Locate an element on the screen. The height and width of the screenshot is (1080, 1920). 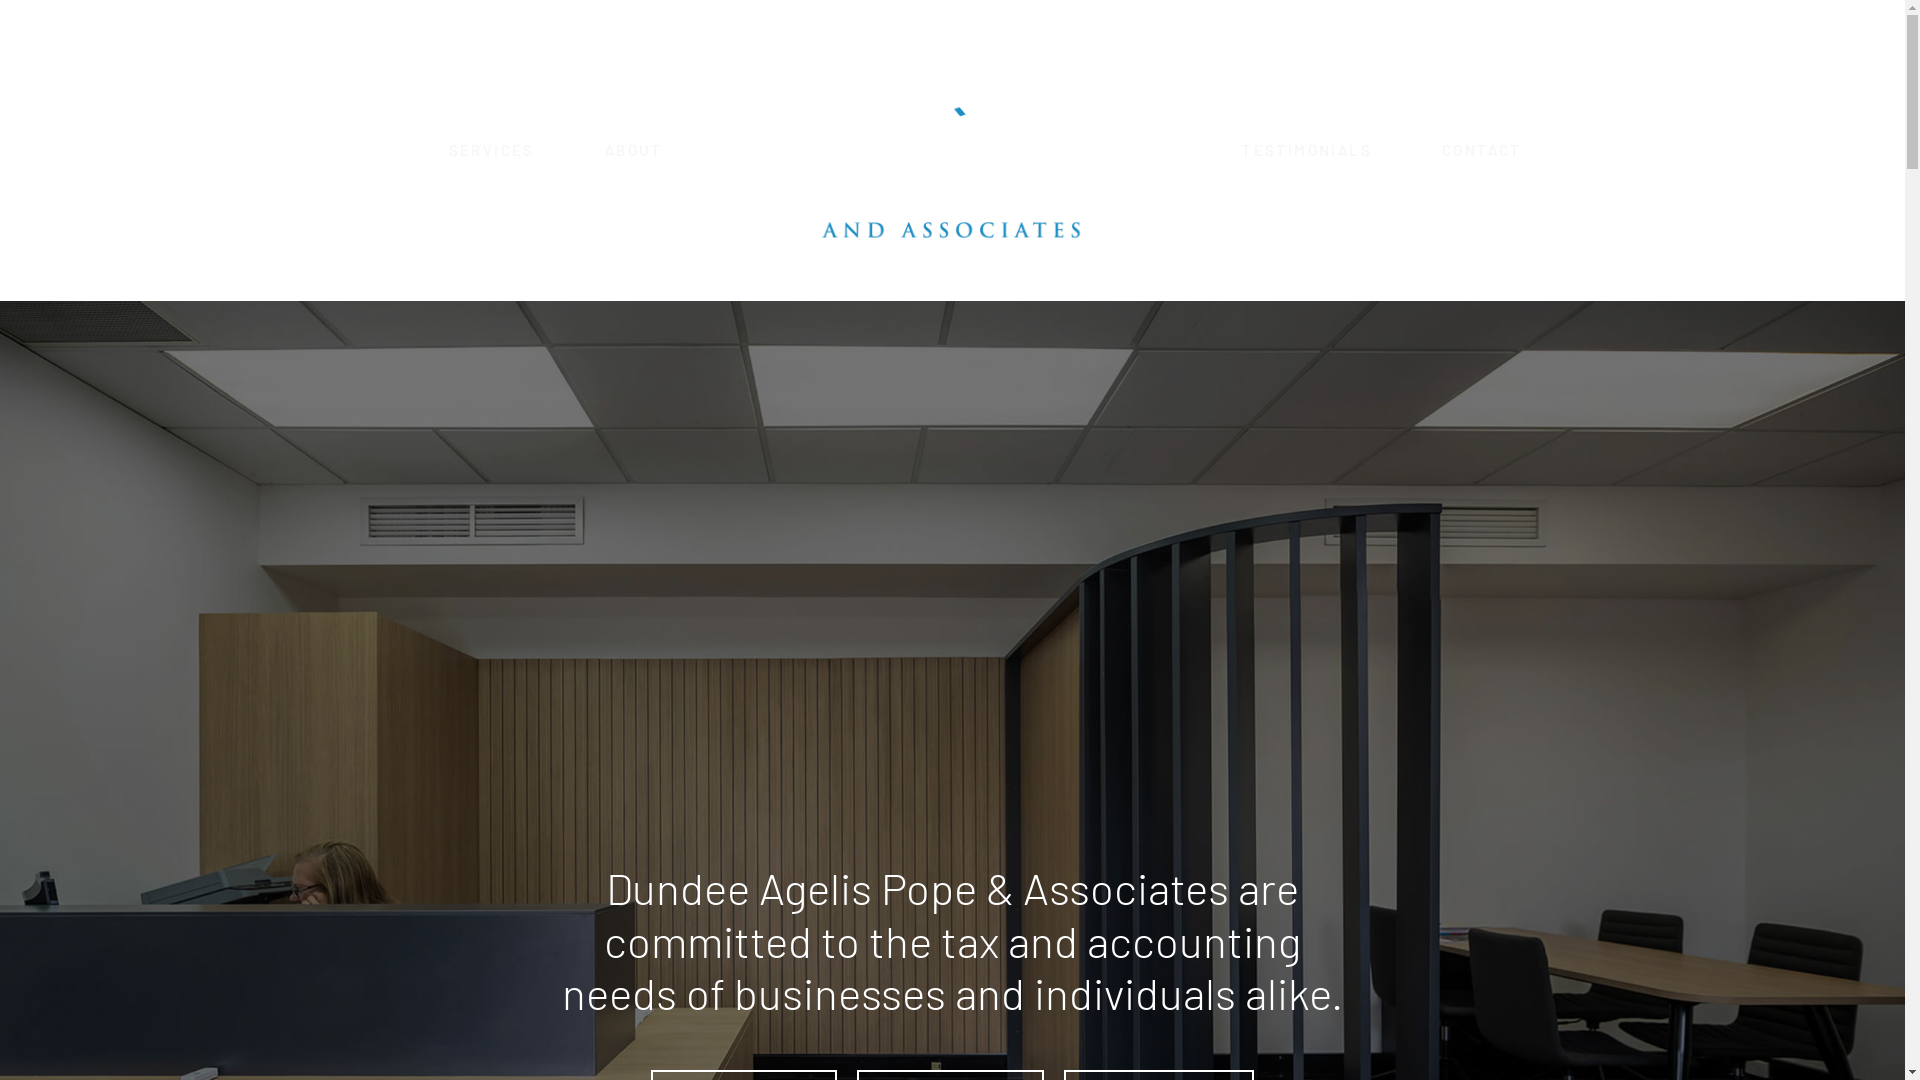
SERVICES is located at coordinates (492, 150).